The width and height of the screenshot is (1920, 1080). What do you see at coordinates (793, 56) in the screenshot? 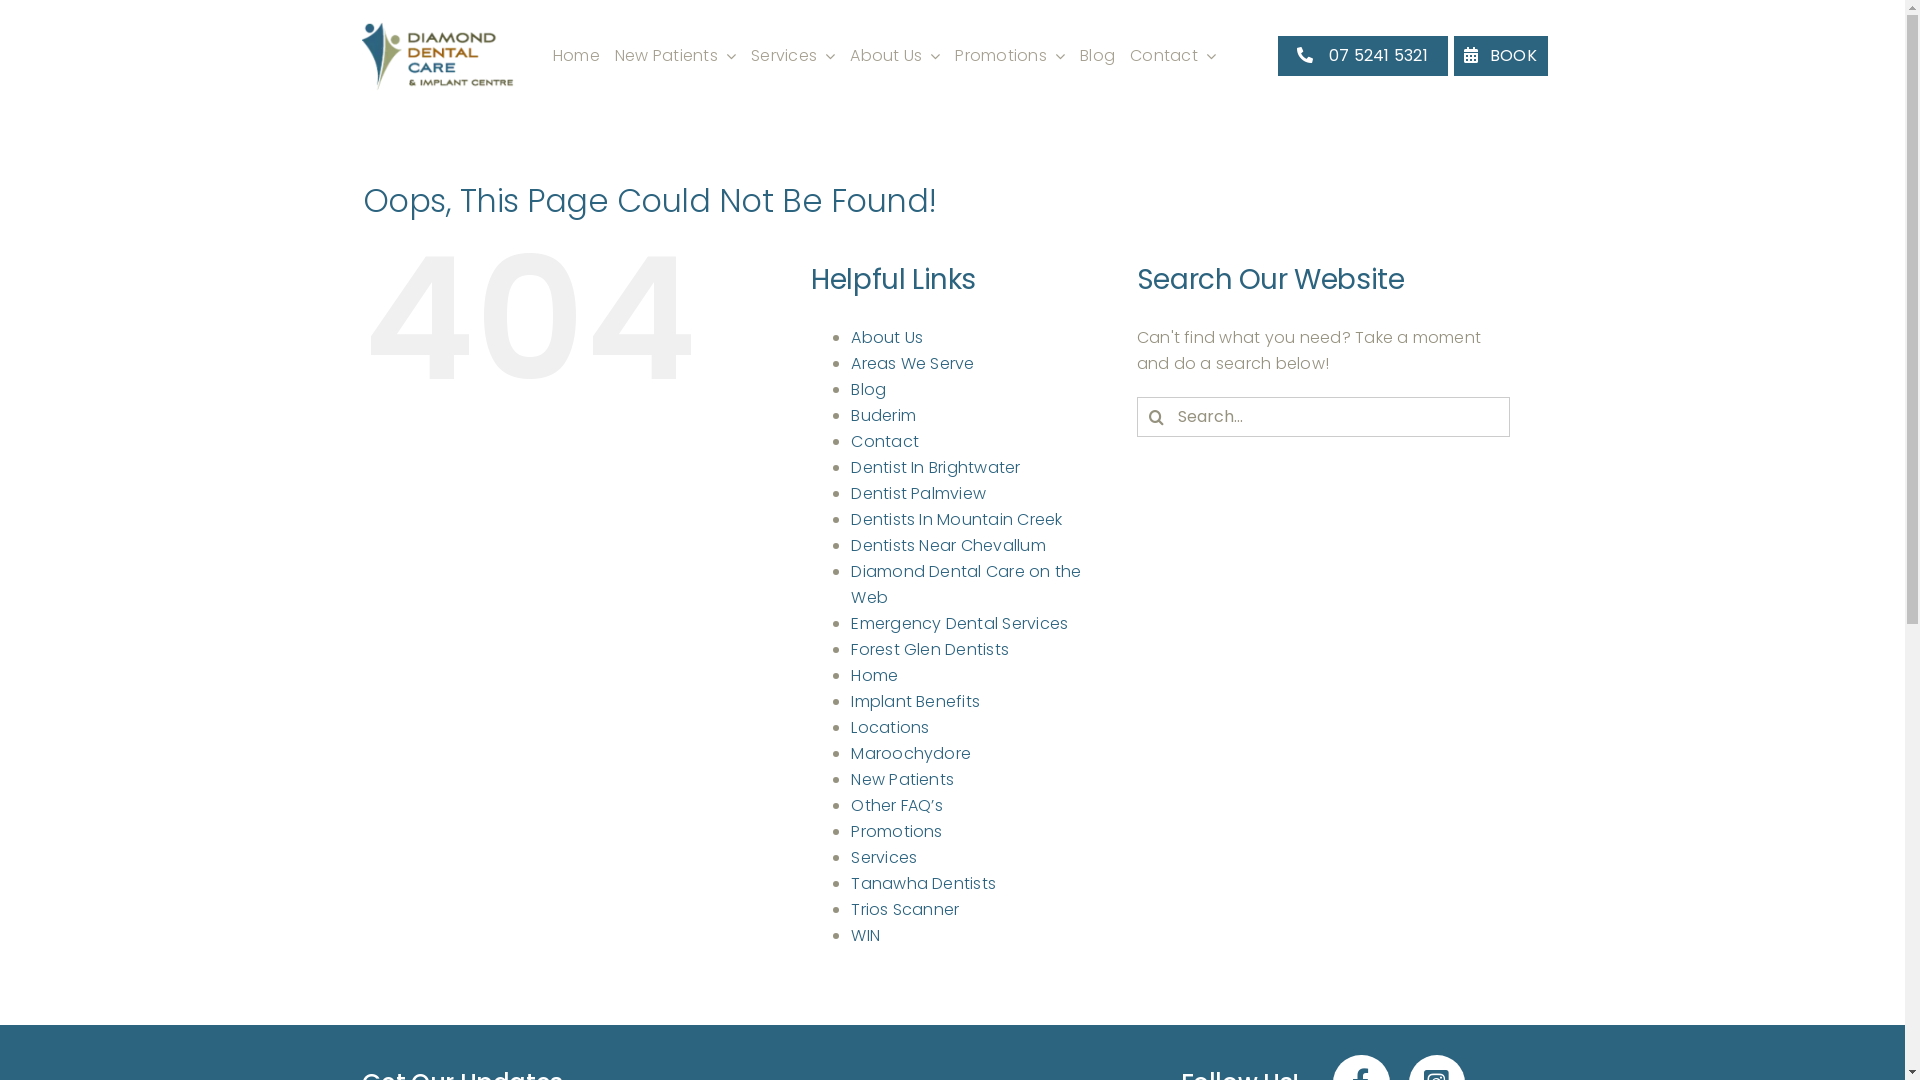
I see `Services` at bounding box center [793, 56].